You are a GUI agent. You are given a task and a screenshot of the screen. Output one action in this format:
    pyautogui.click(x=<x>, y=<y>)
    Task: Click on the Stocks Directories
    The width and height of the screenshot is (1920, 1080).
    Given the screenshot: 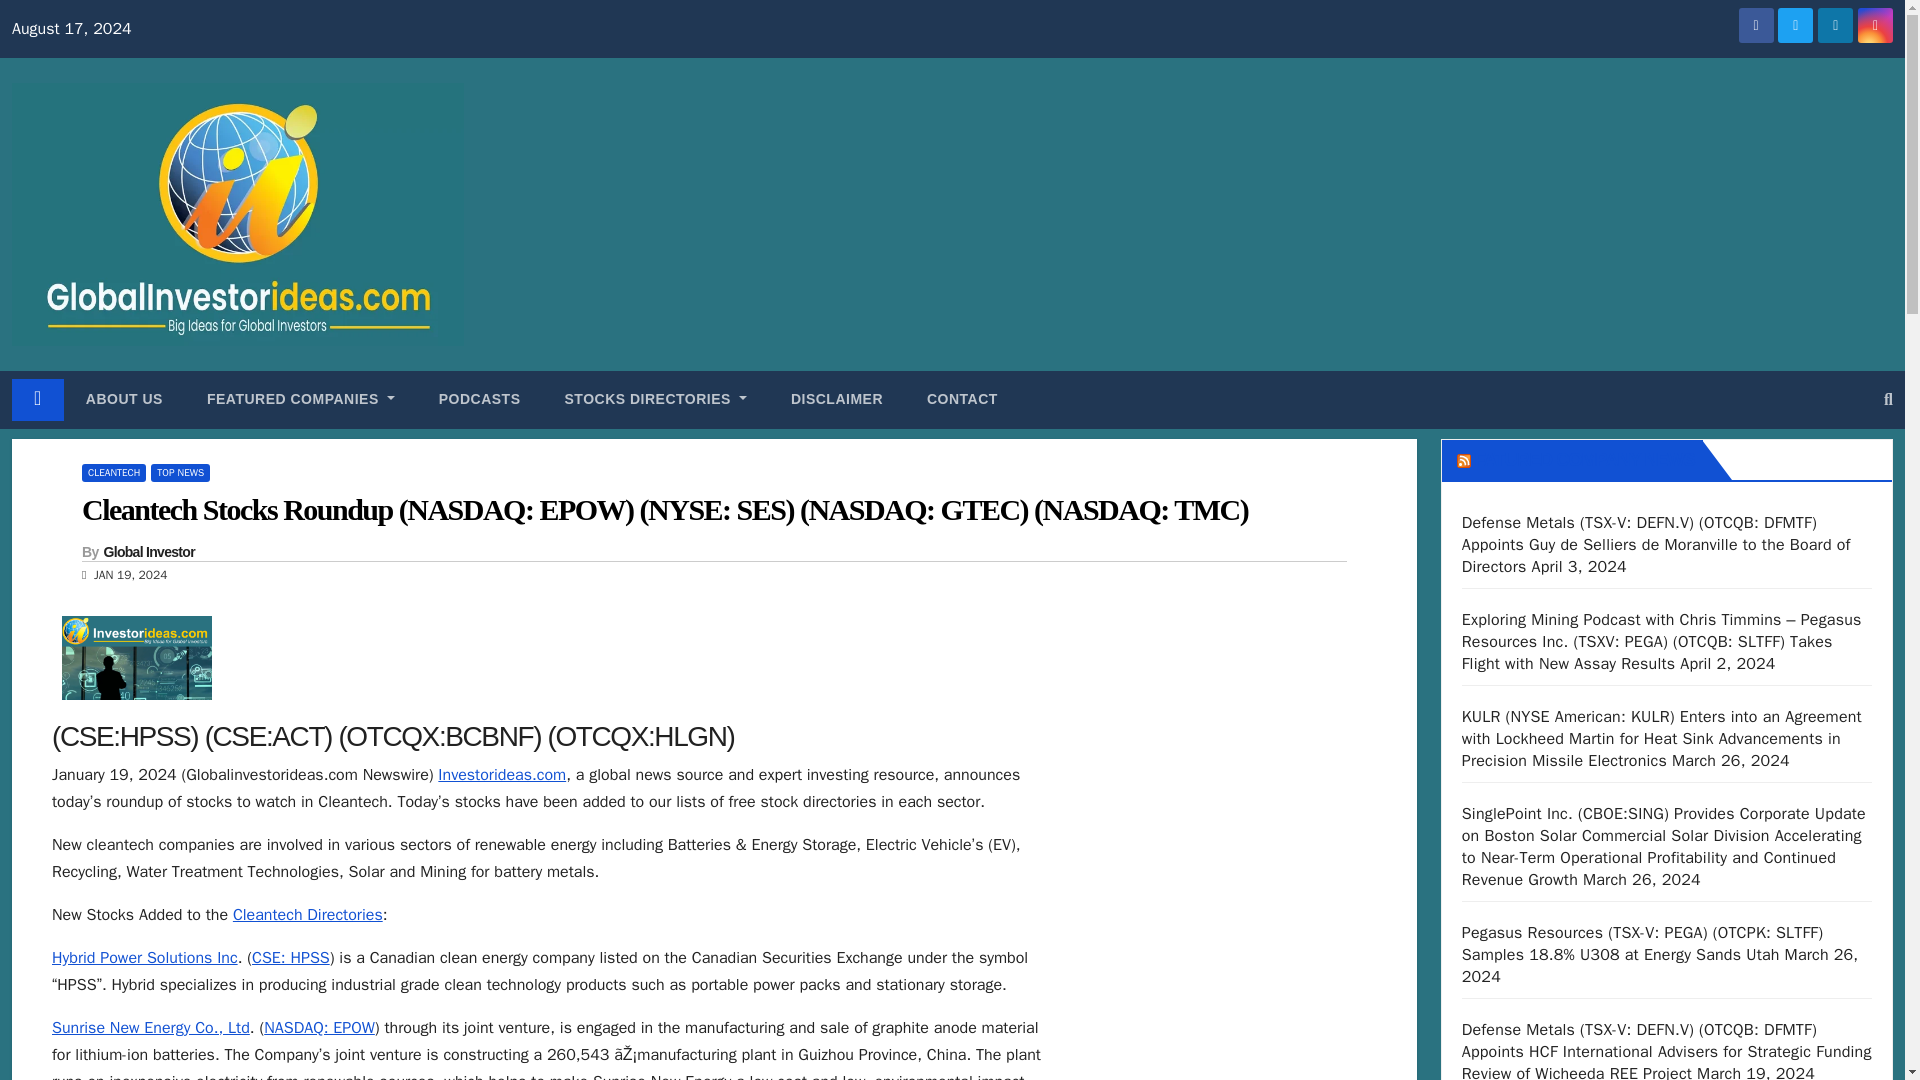 What is the action you would take?
    pyautogui.click(x=656, y=400)
    